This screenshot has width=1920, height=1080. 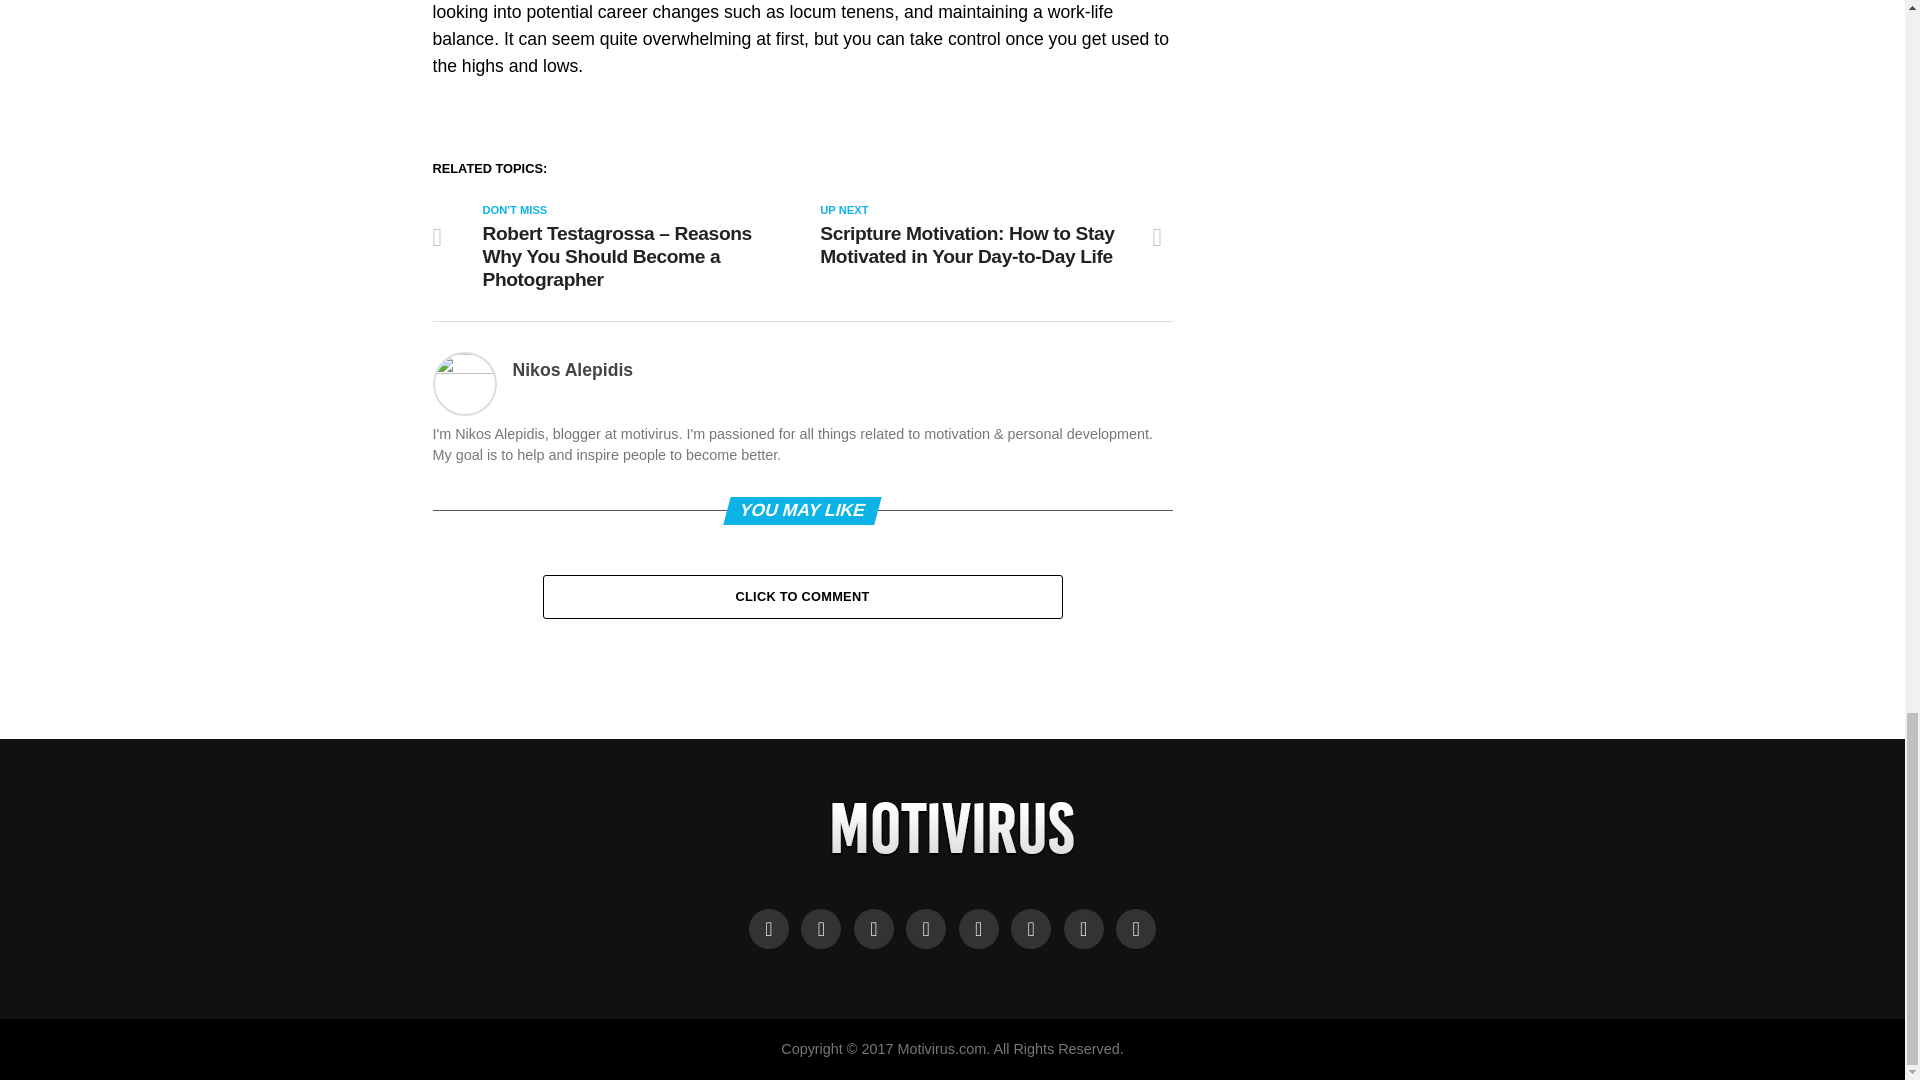 What do you see at coordinates (572, 370) in the screenshot?
I see `Posts by Nikos Alepidis` at bounding box center [572, 370].